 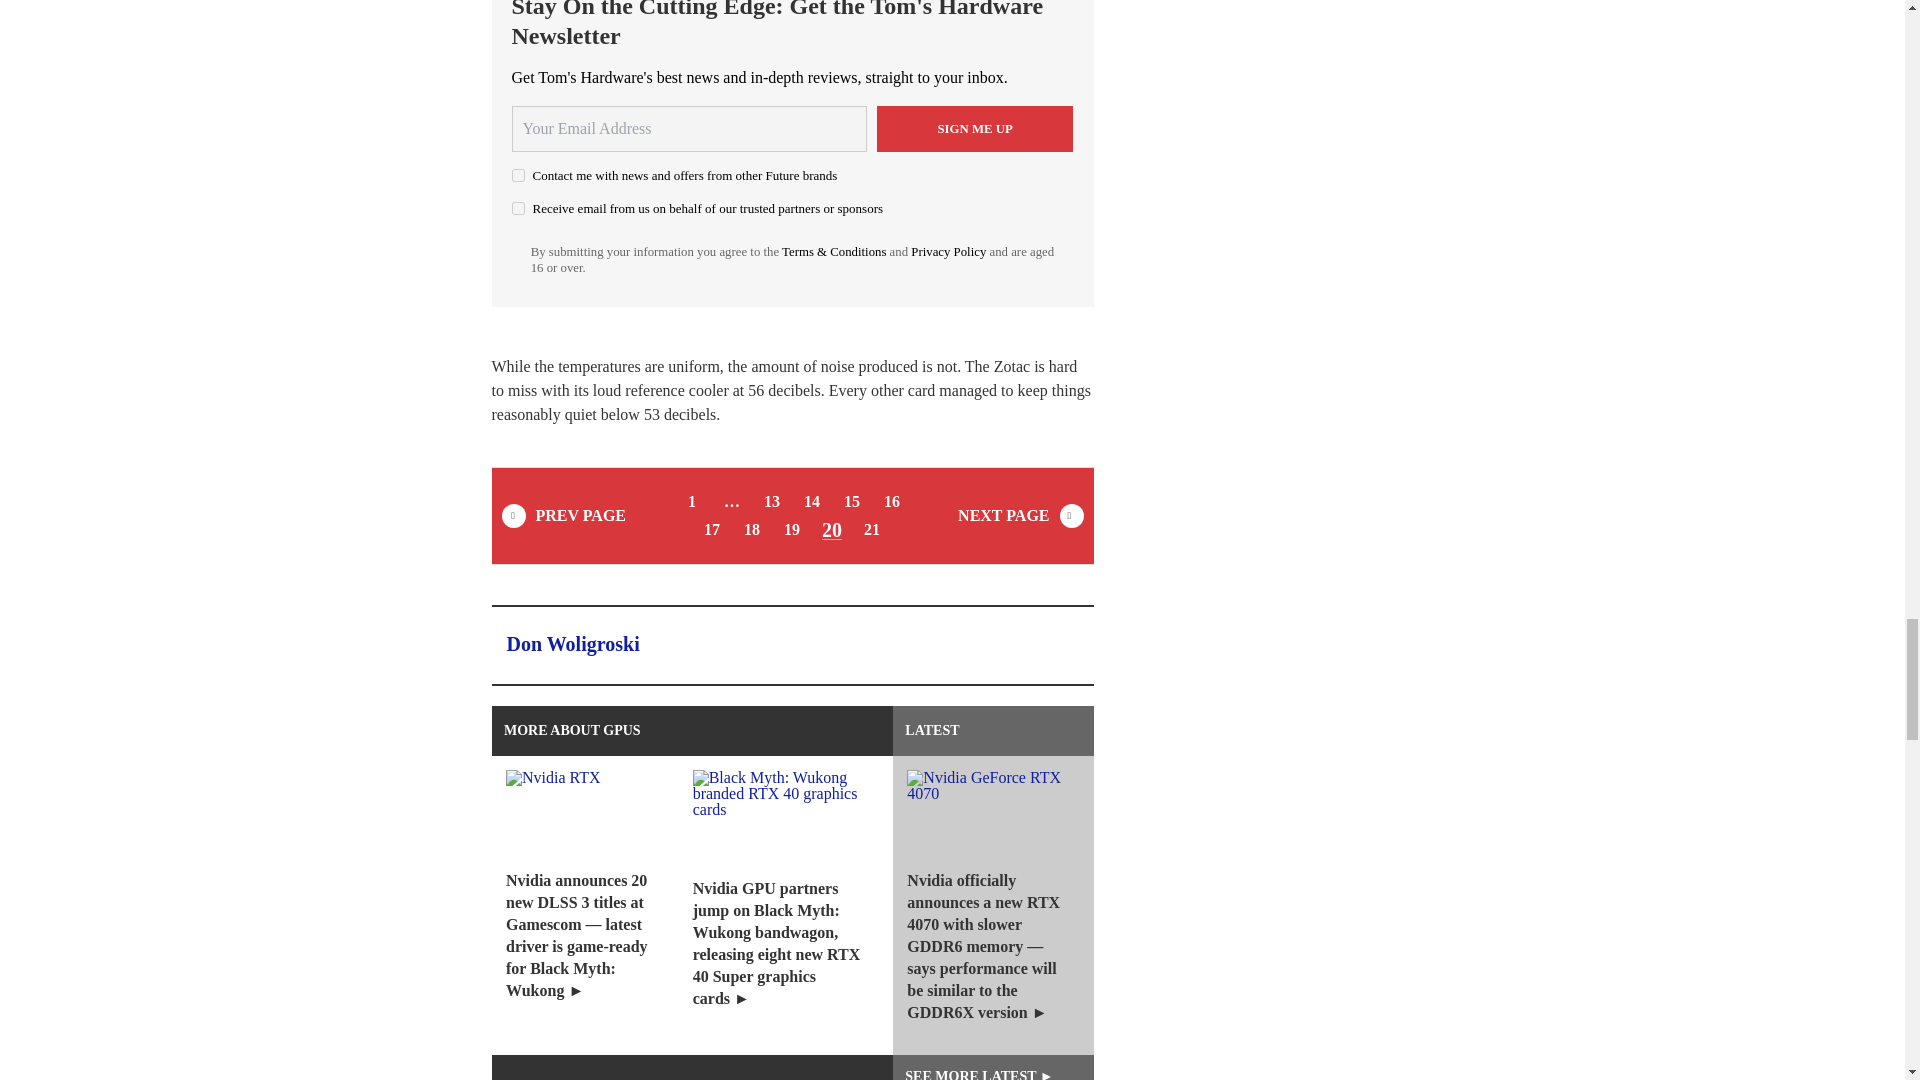 What do you see at coordinates (975, 128) in the screenshot?
I see `Sign me up` at bounding box center [975, 128].